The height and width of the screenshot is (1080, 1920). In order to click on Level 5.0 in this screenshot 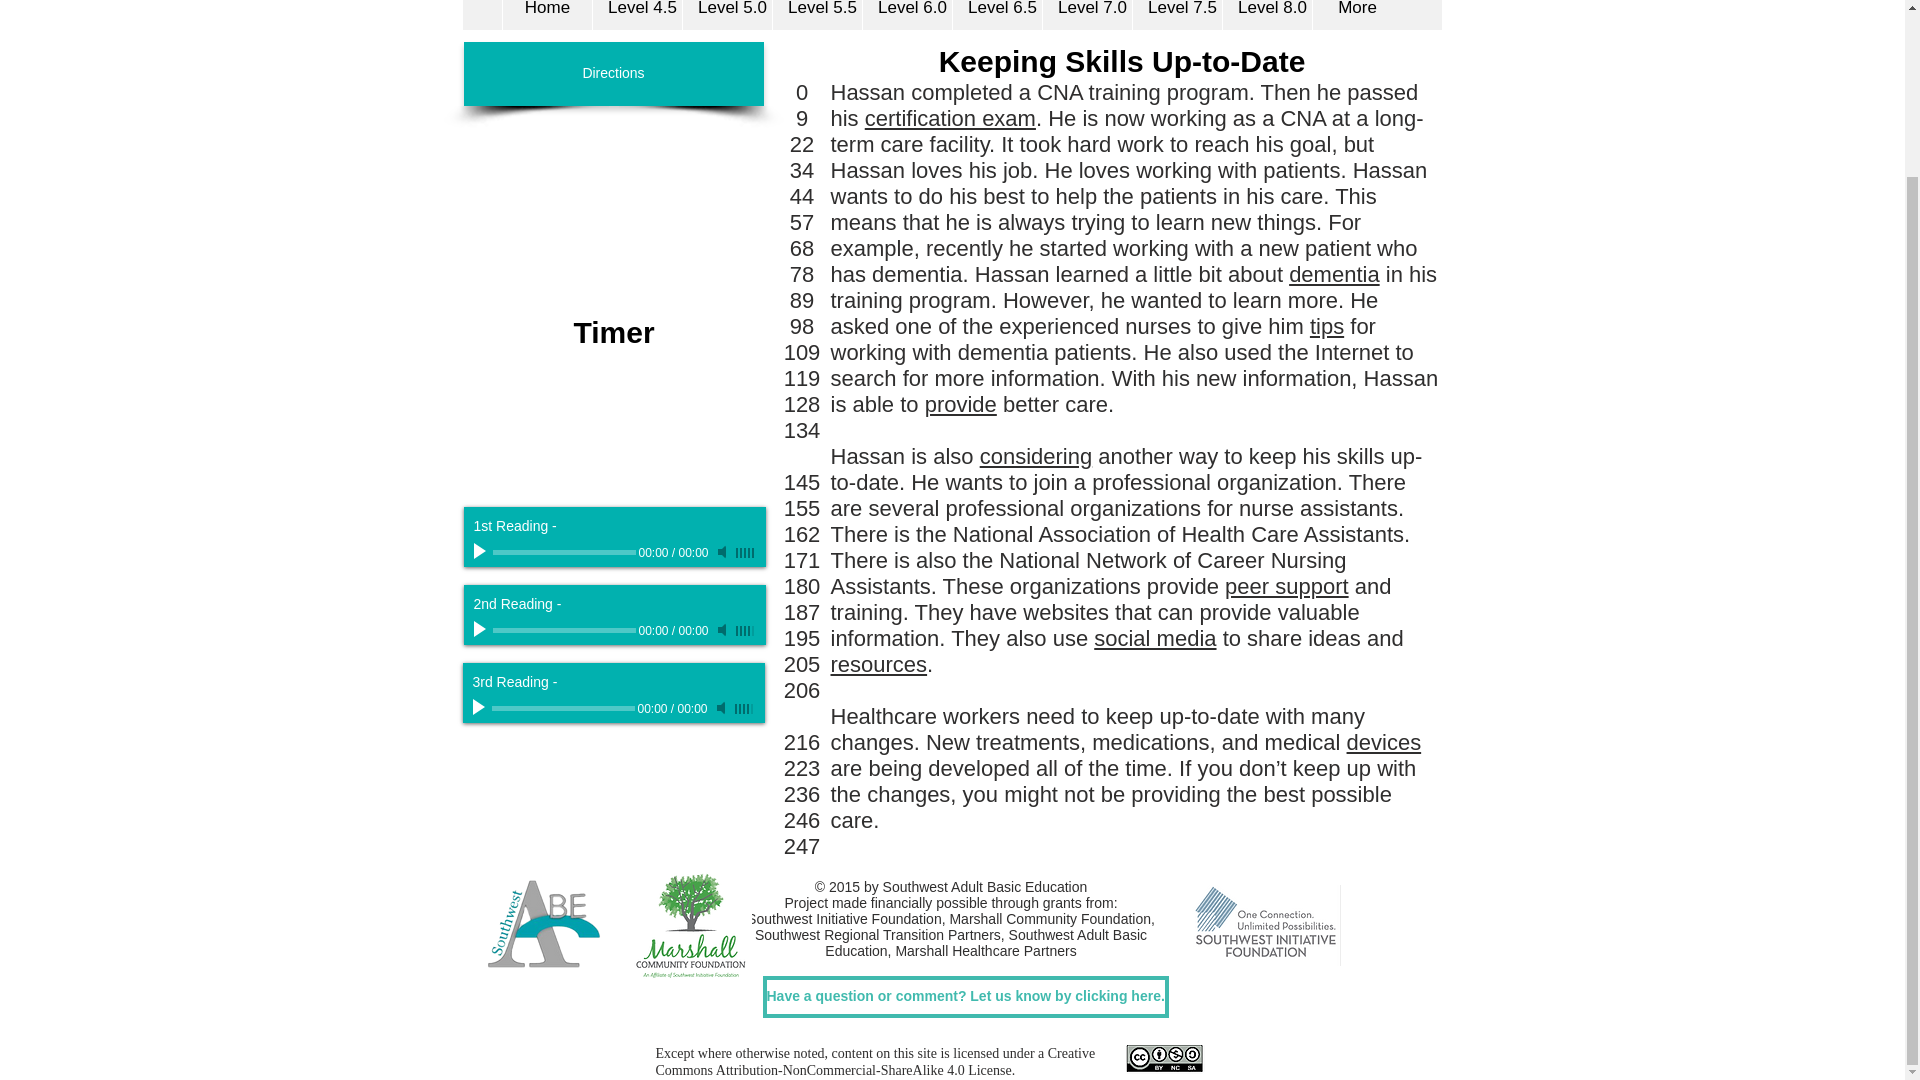, I will do `click(726, 15)`.